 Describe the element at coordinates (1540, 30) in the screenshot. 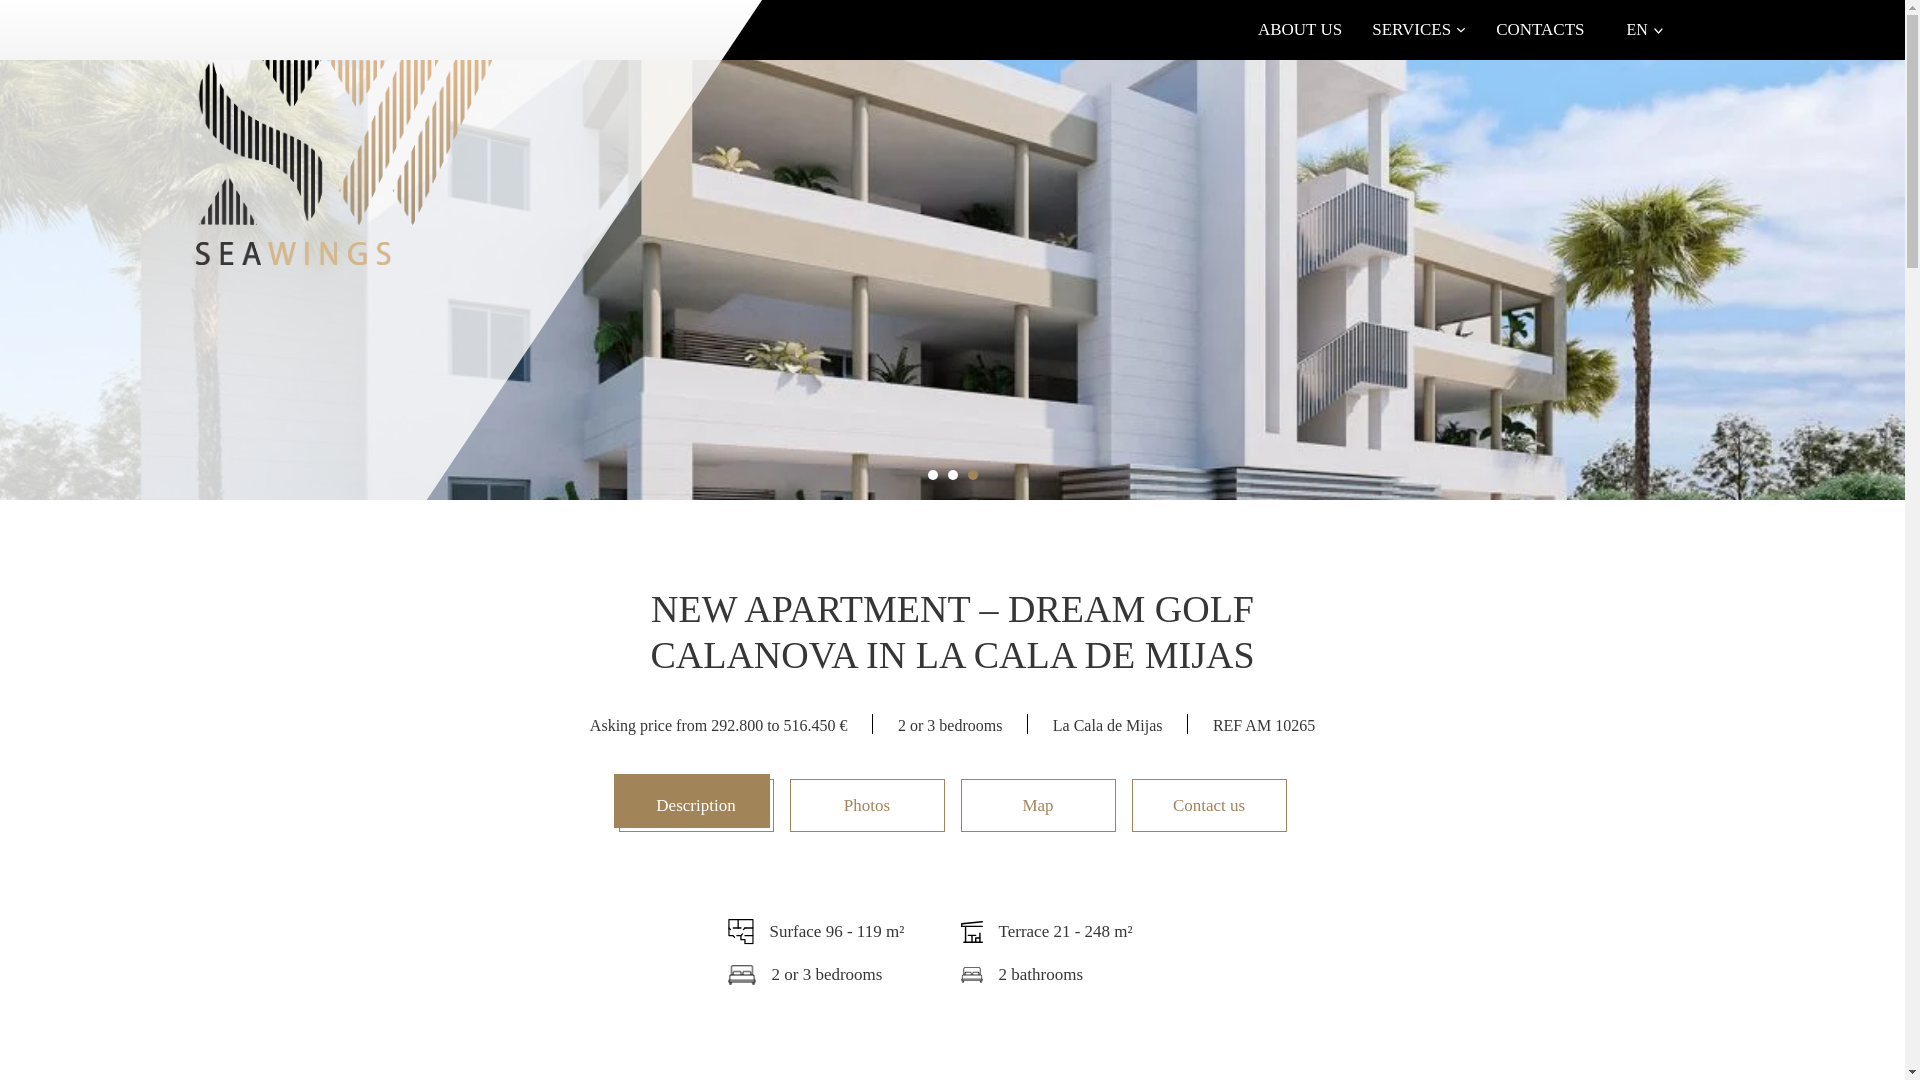

I see `CONTACTS` at that location.